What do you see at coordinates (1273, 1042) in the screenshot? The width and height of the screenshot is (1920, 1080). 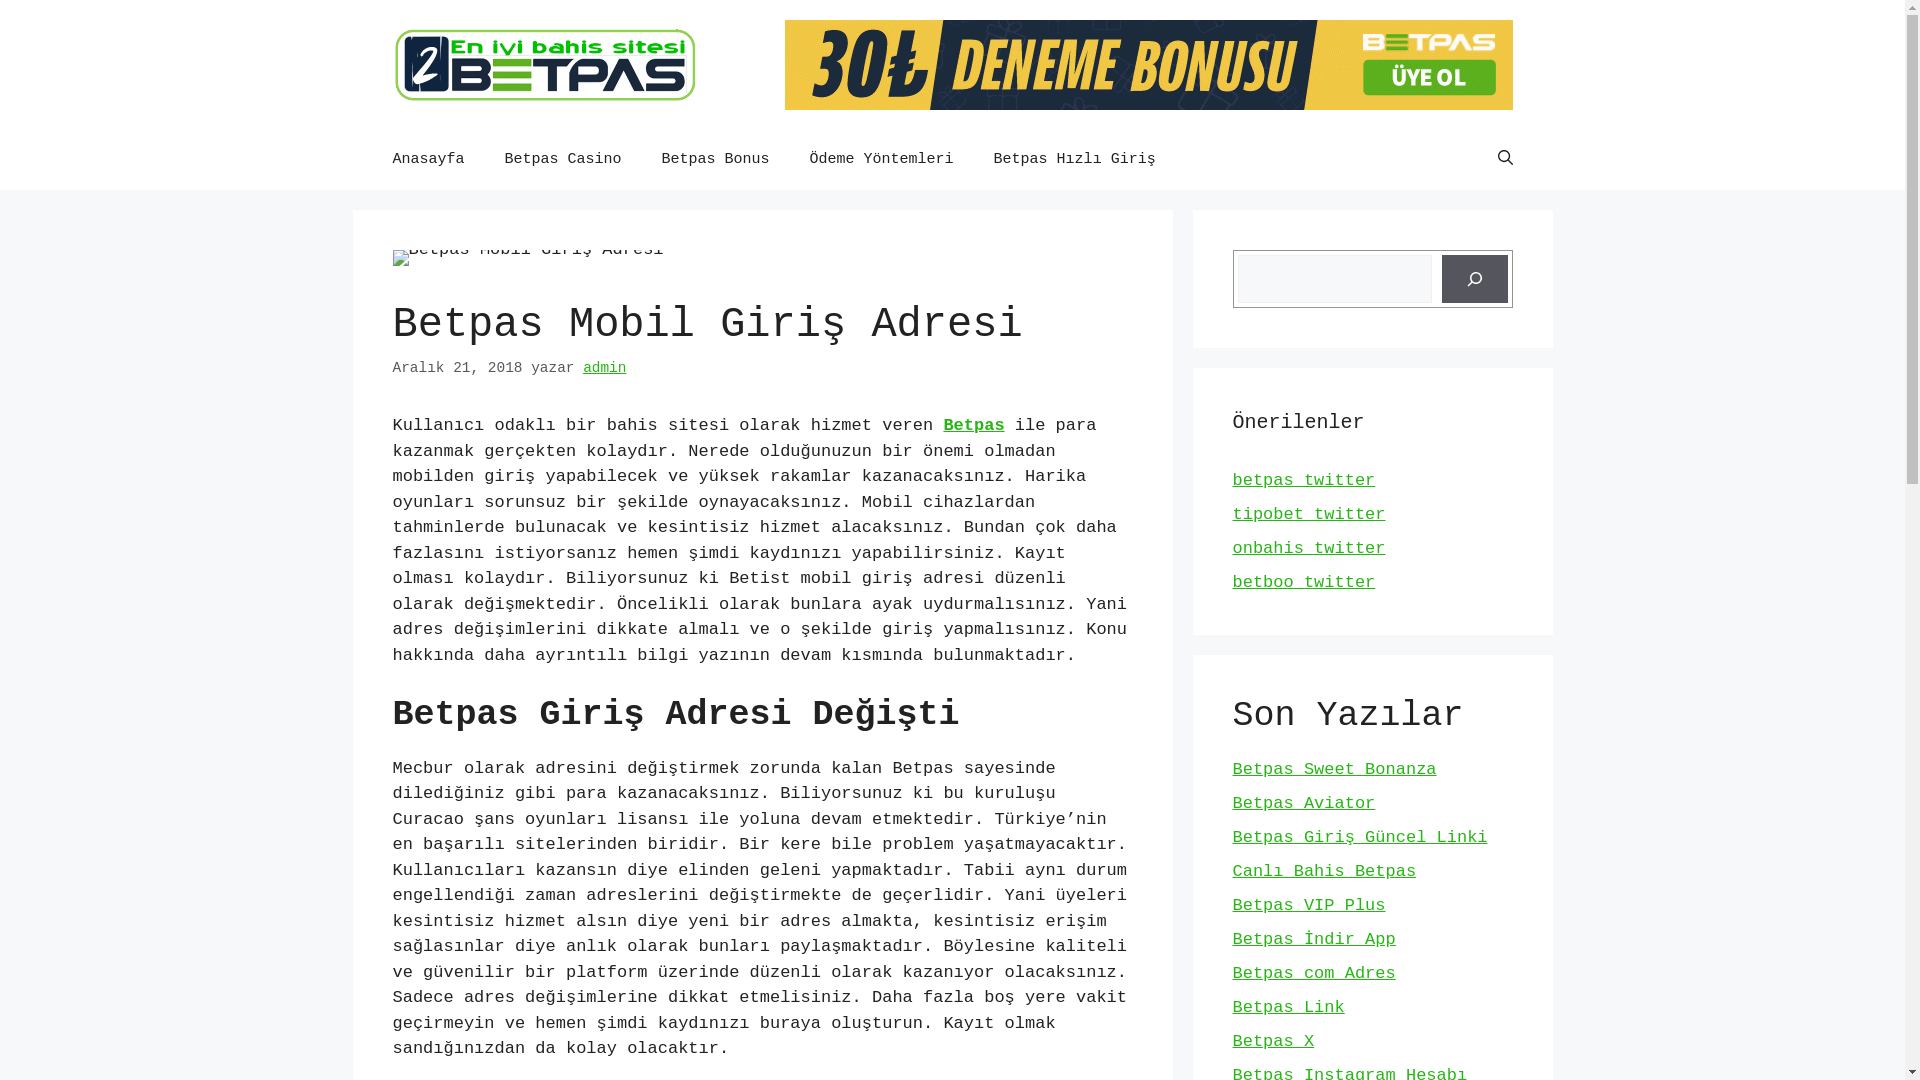 I see `Betpas X` at bounding box center [1273, 1042].